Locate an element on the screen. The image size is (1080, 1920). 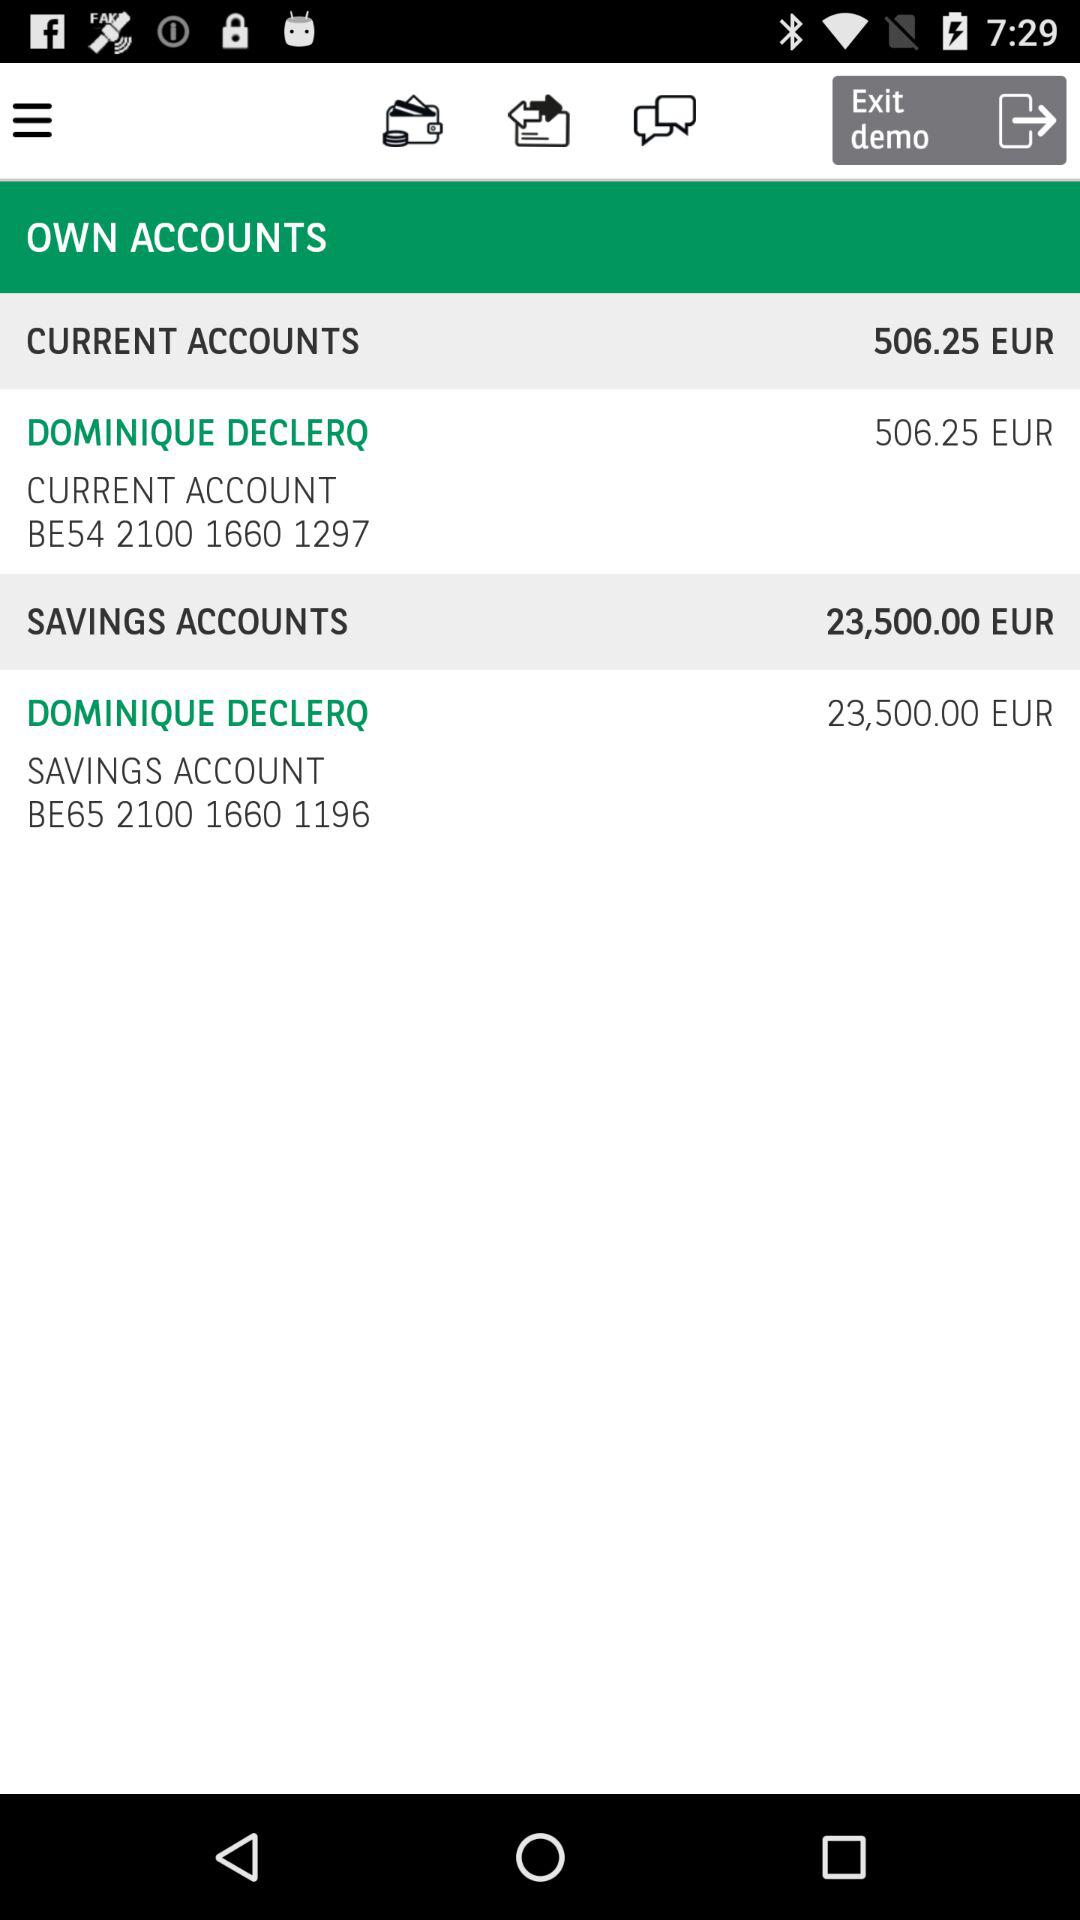
flip to be65 2100 1660 icon is located at coordinates (204, 814).